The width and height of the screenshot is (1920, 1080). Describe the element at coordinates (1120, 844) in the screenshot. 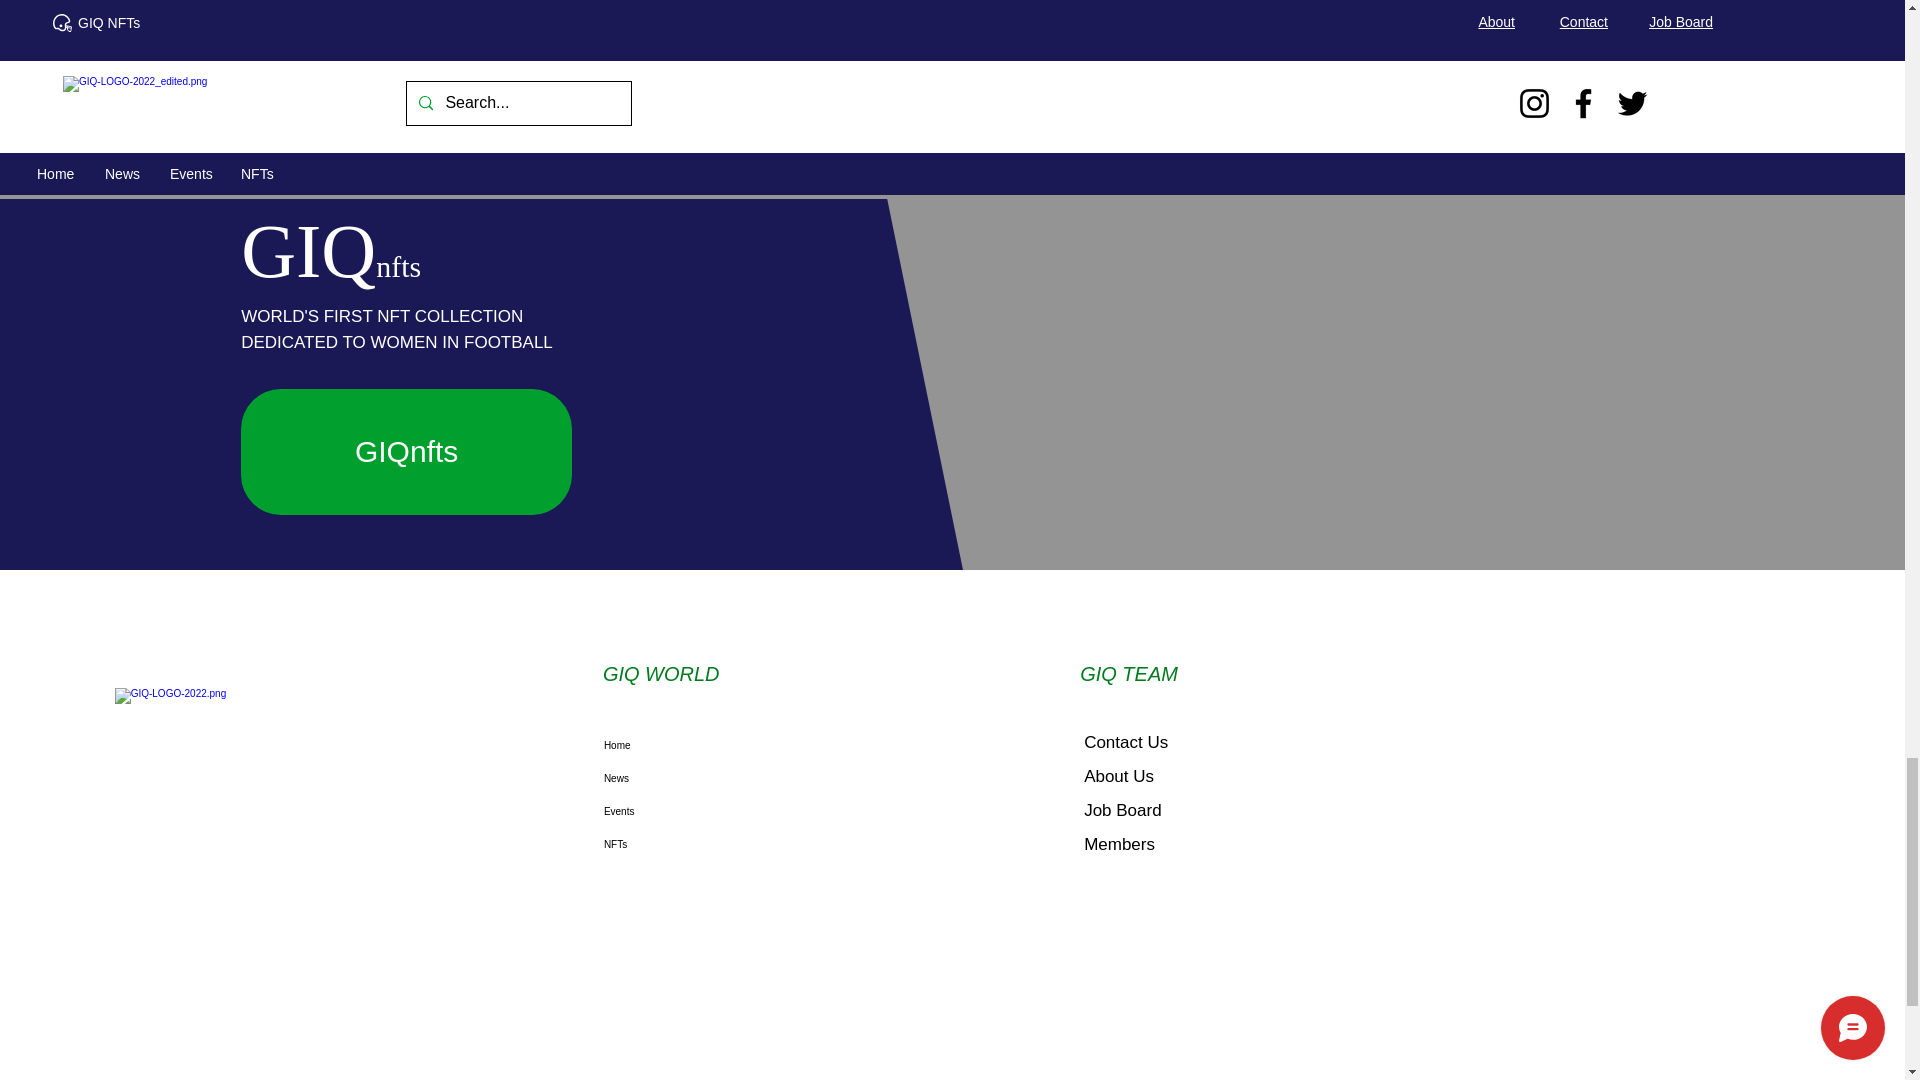

I see `Members` at that location.